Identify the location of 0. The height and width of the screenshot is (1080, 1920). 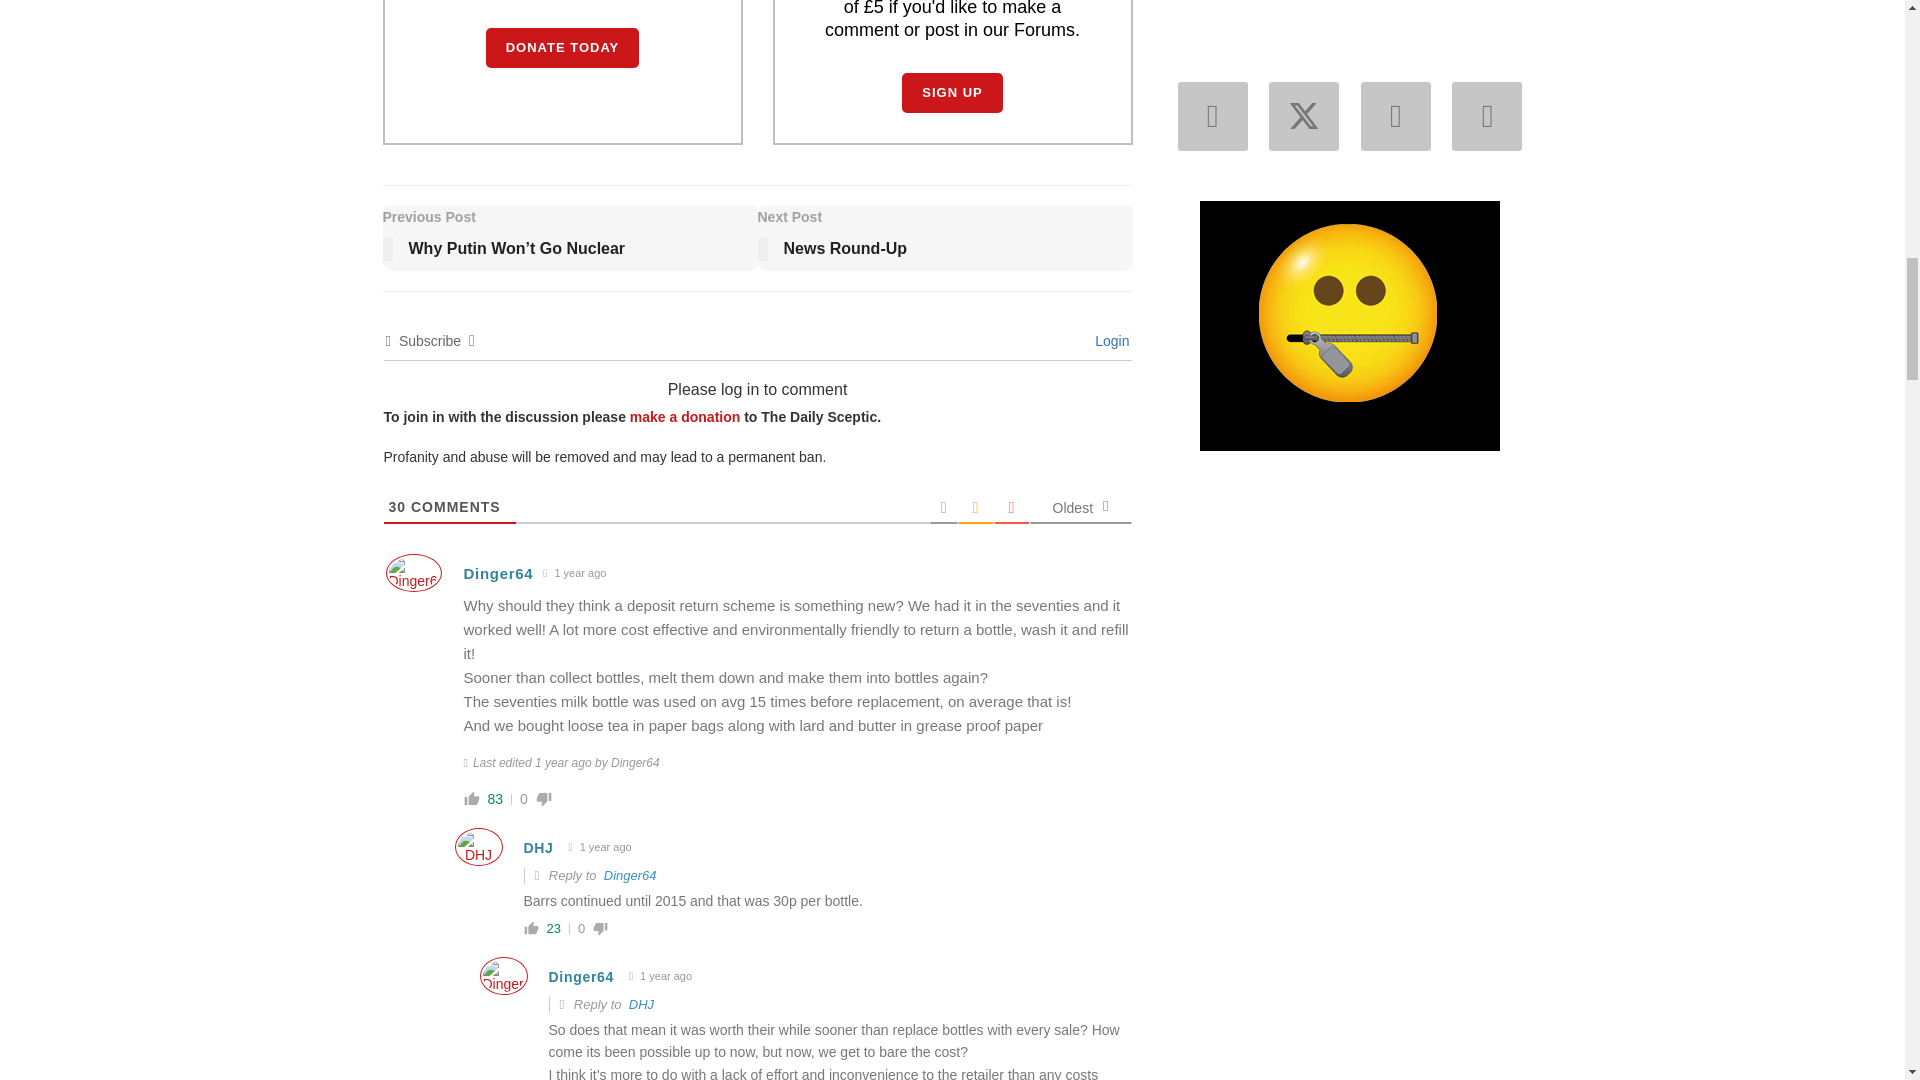
(524, 798).